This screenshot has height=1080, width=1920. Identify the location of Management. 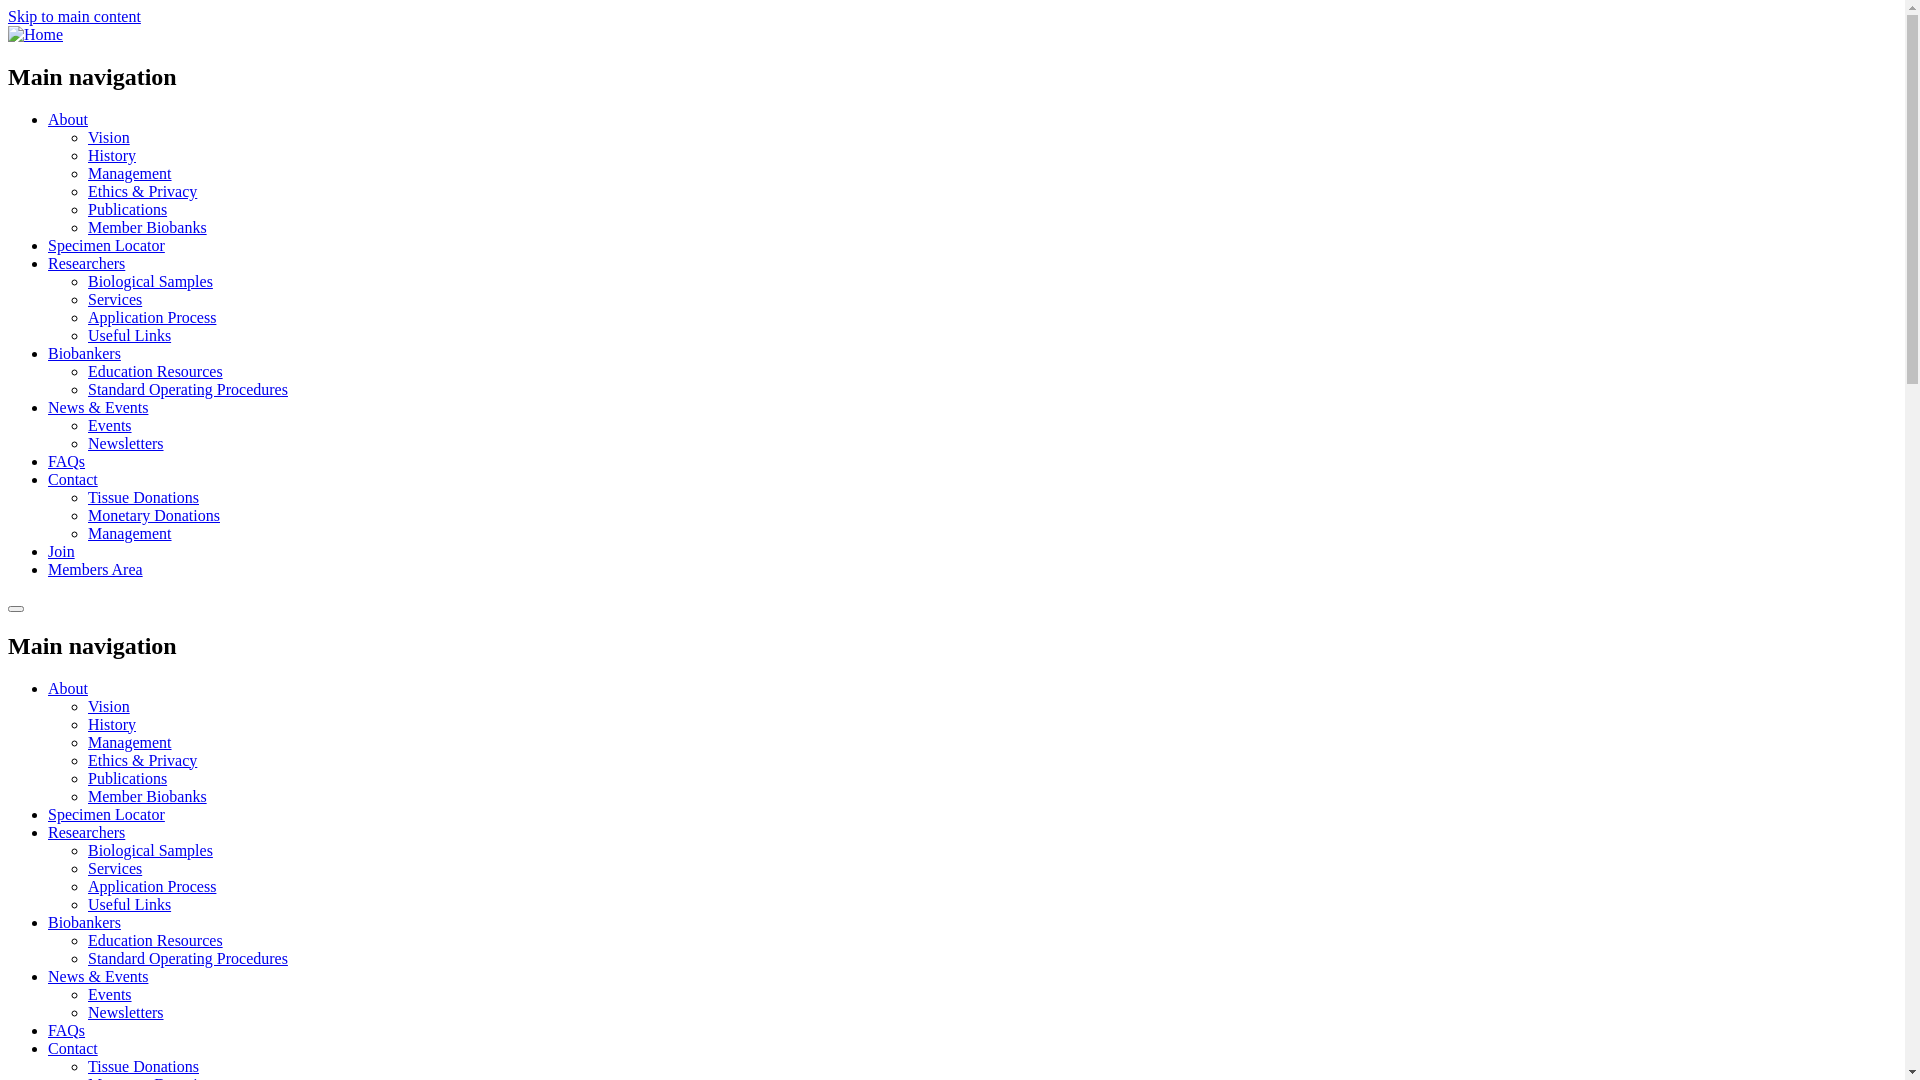
(130, 742).